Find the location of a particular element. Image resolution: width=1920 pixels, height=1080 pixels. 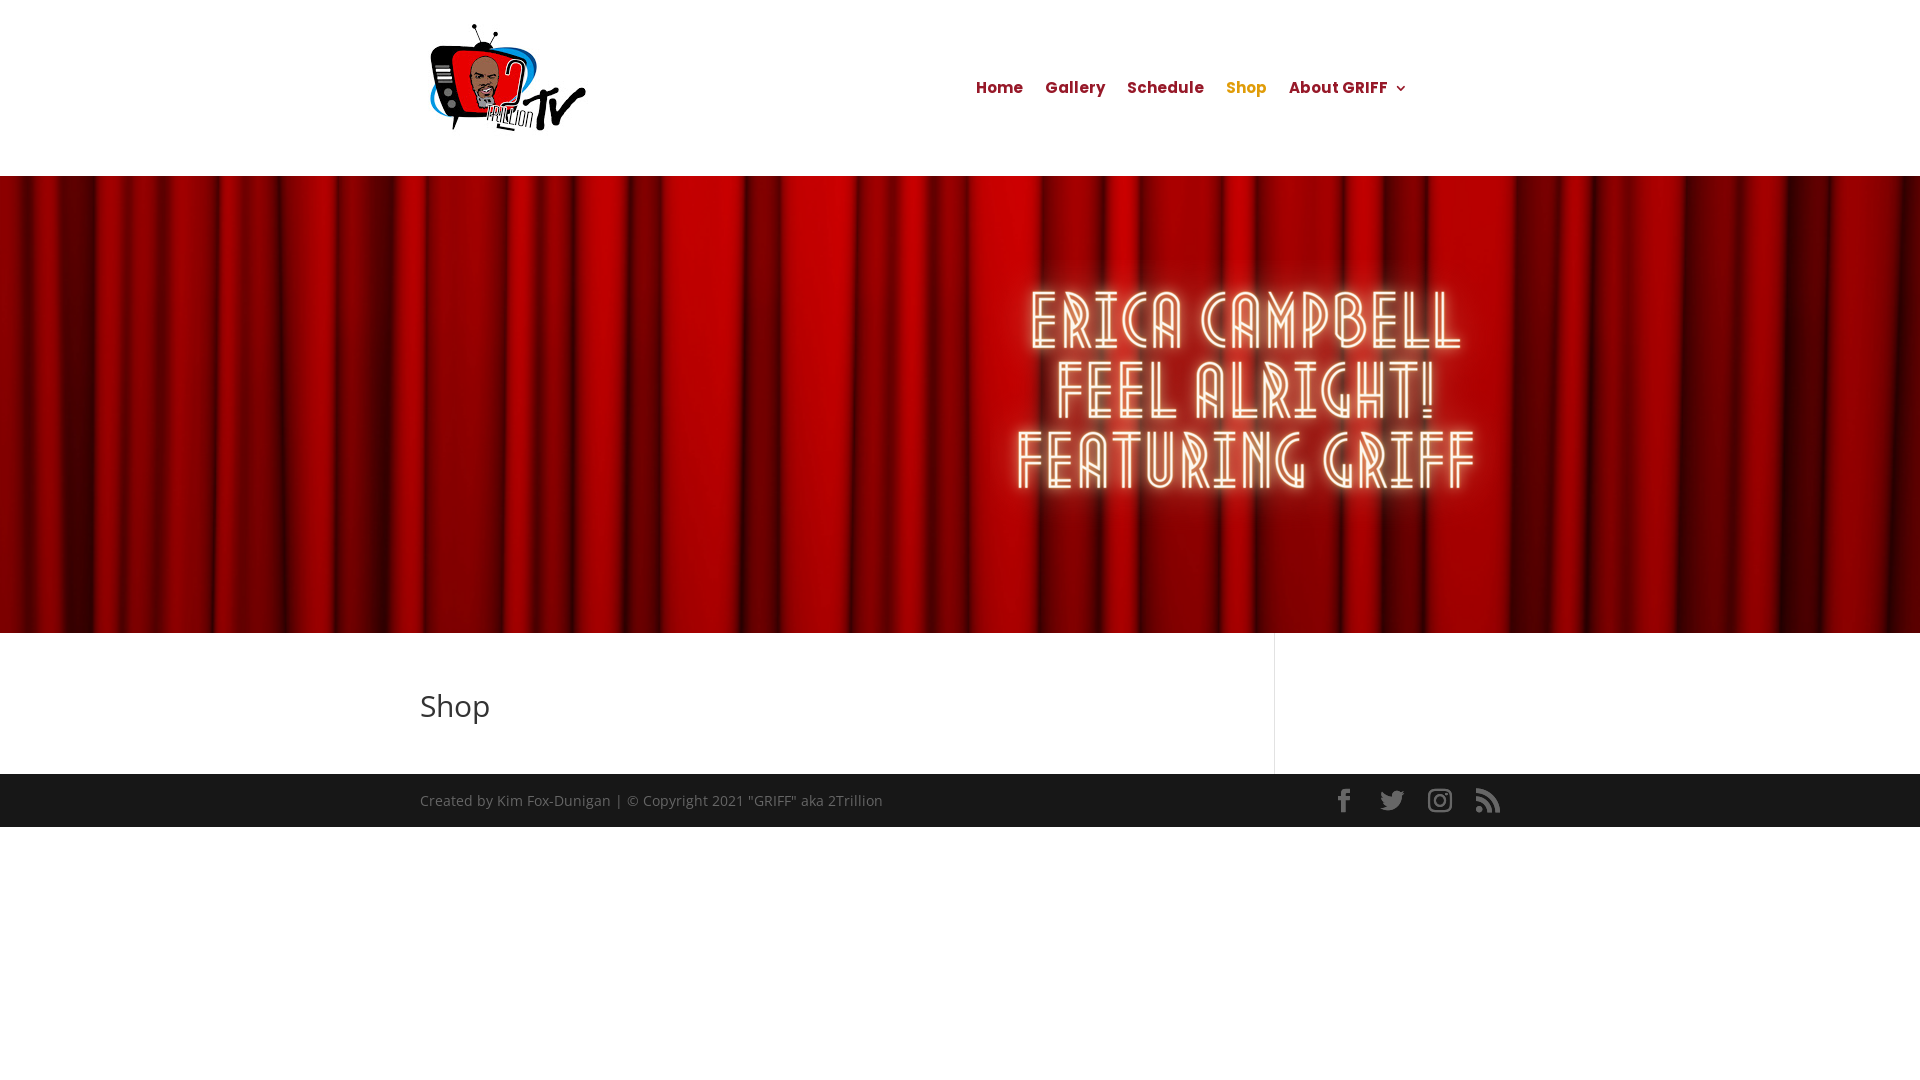

Schedule is located at coordinates (1166, 92).